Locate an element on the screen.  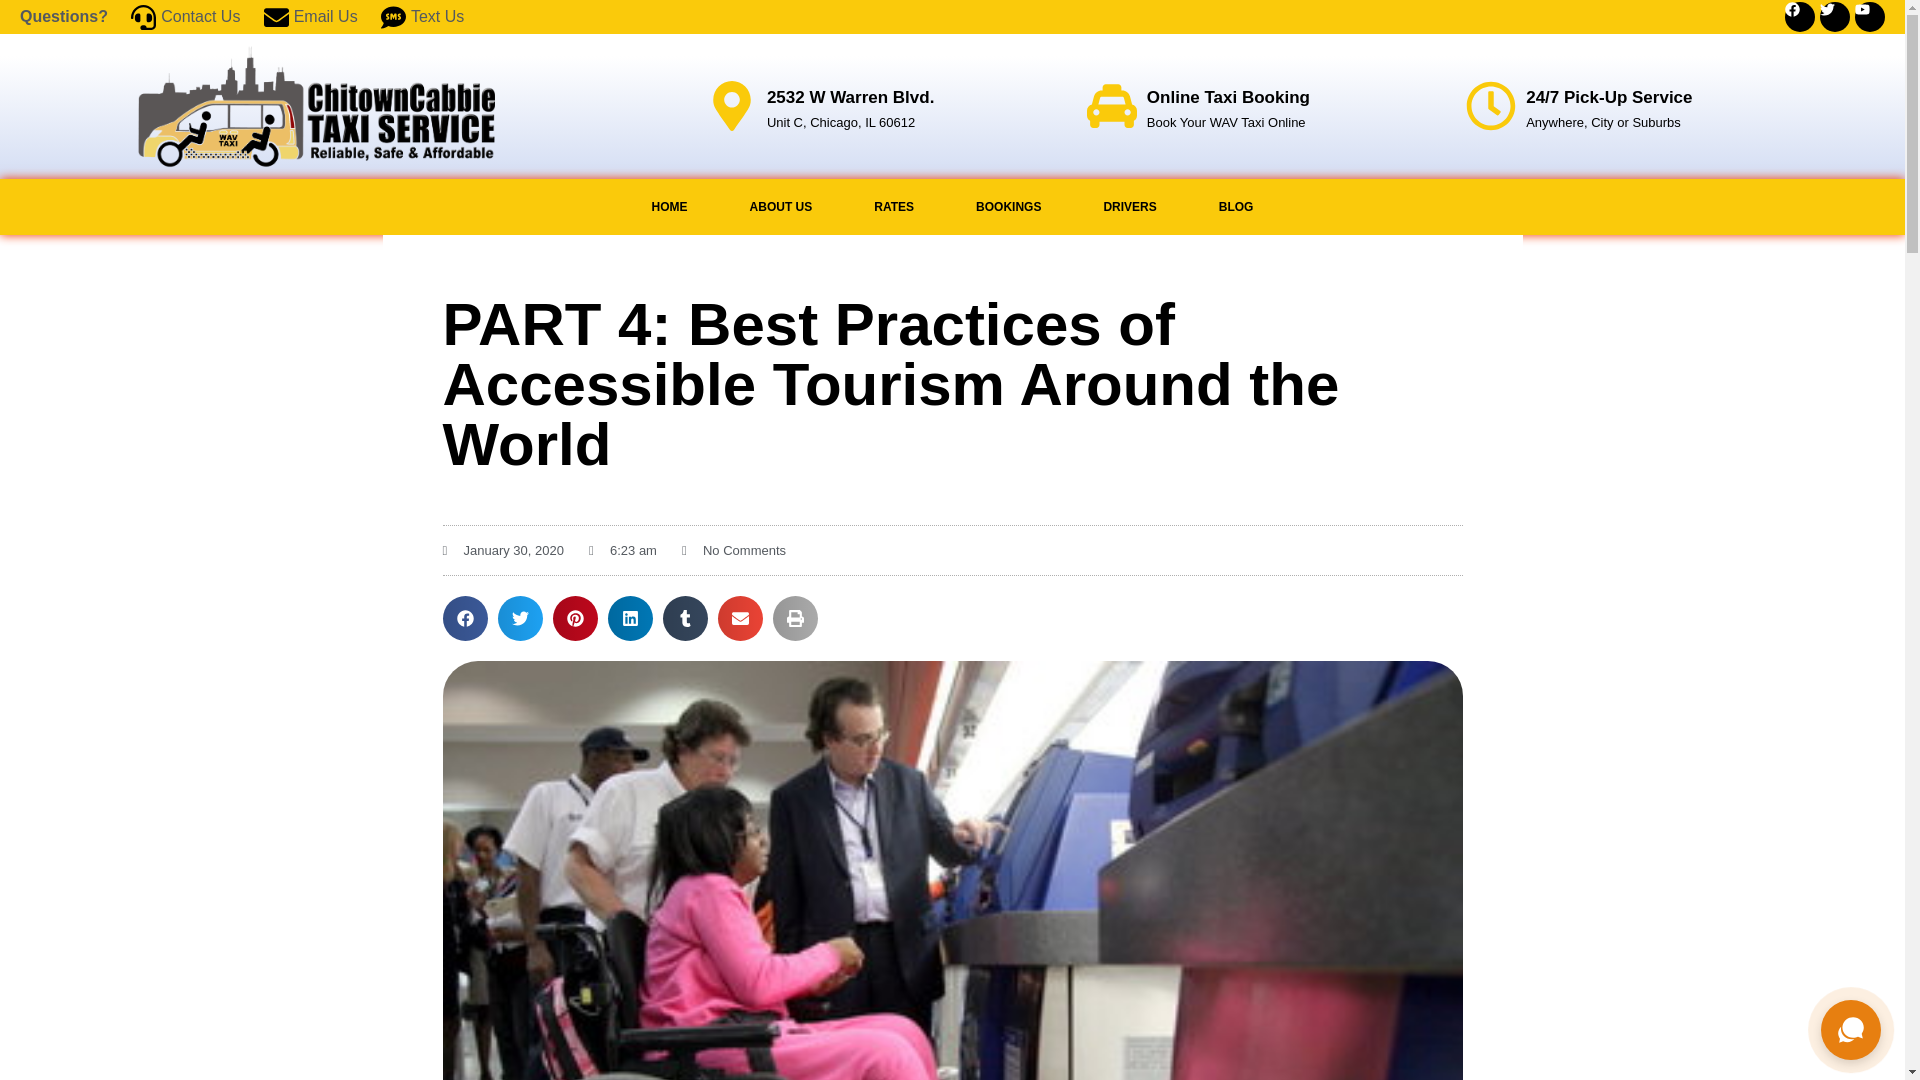
January 30, 2020 is located at coordinates (502, 550).